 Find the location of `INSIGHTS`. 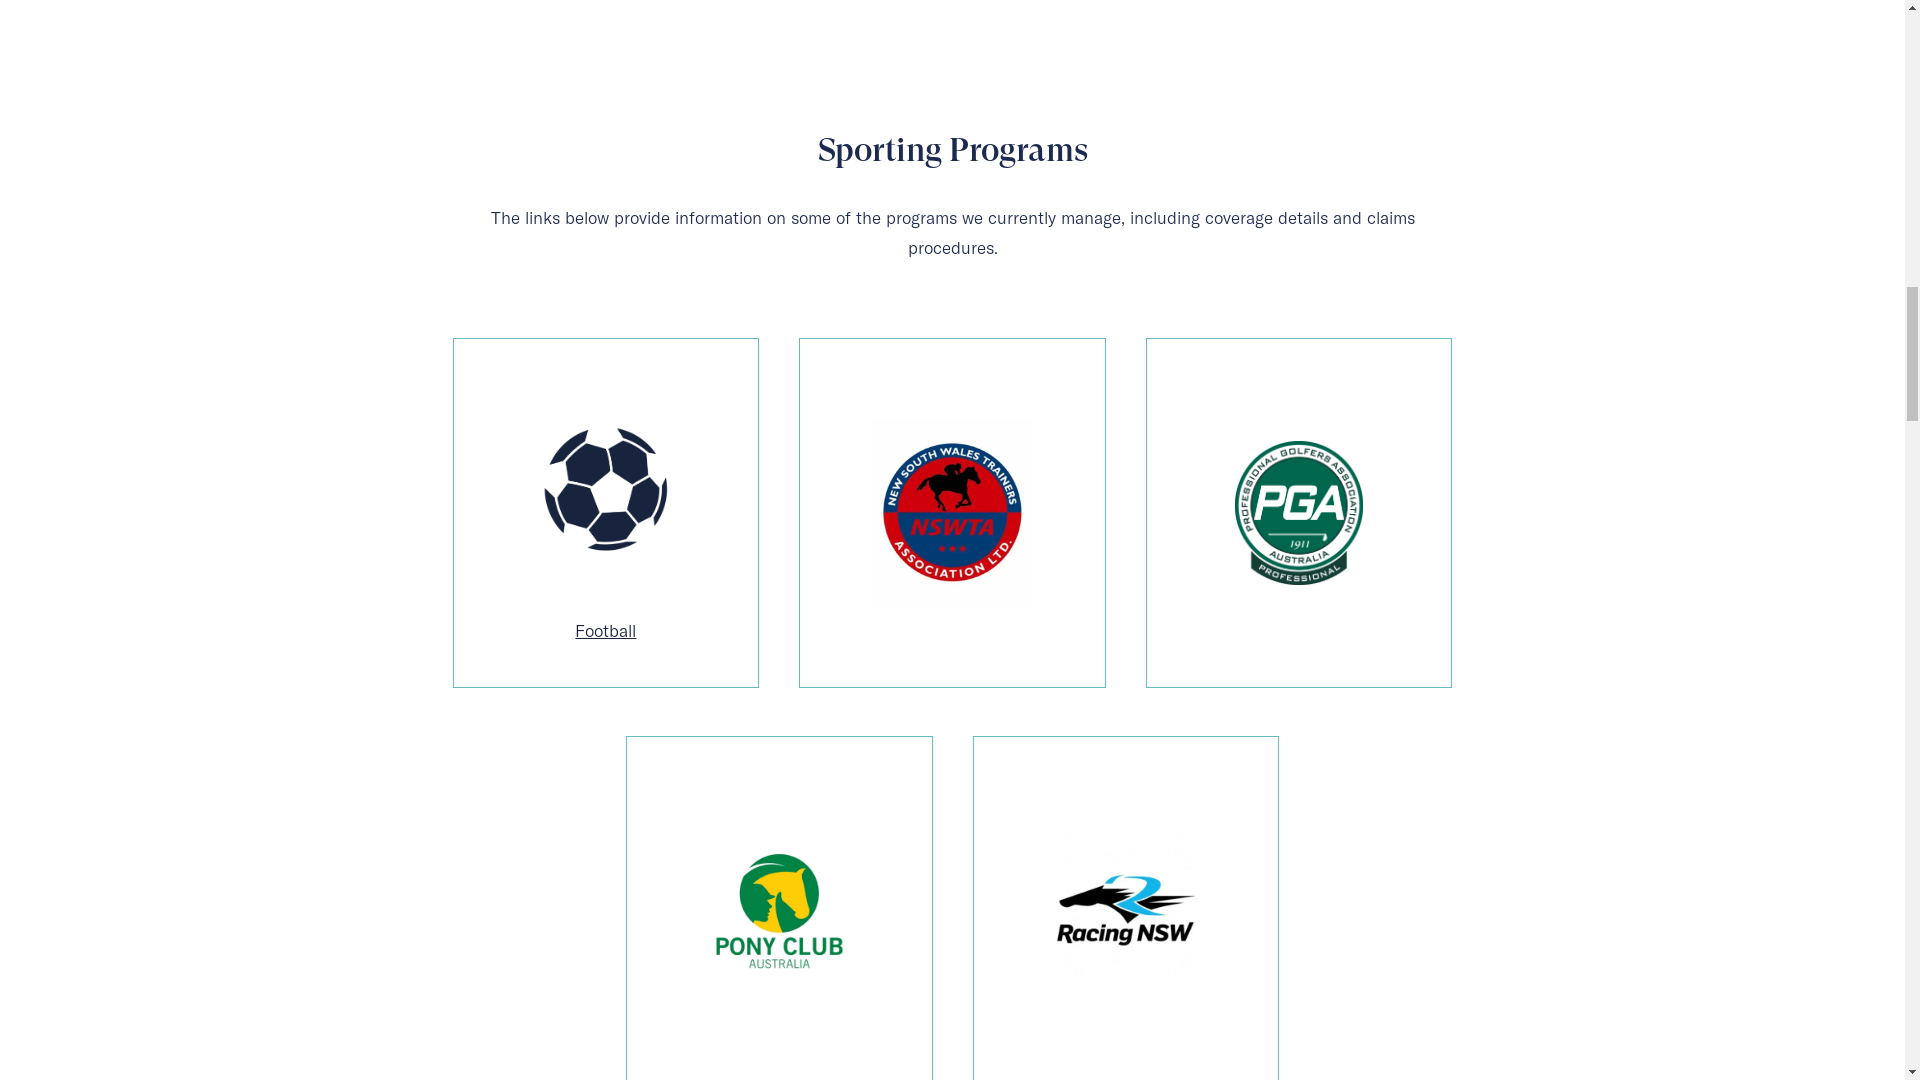

INSIGHTS is located at coordinates (1249, 43).